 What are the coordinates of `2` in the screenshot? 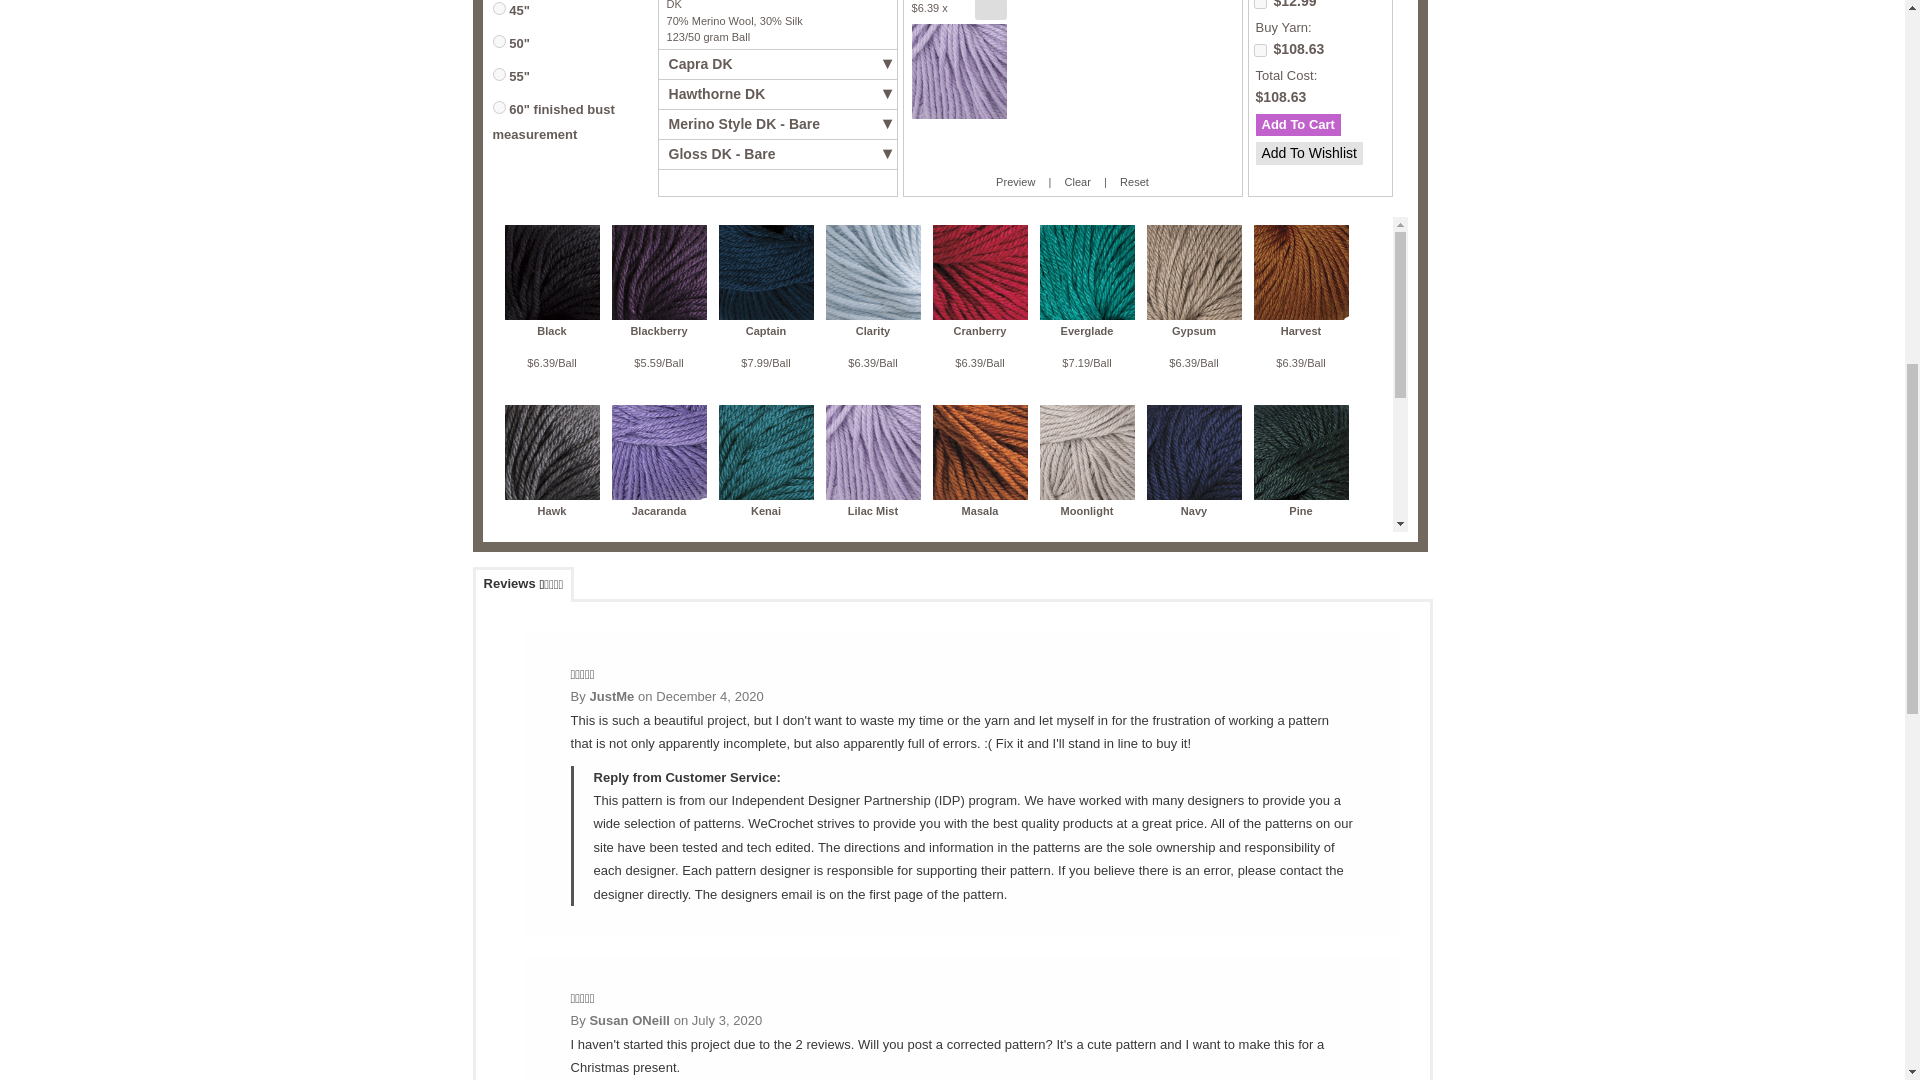 It's located at (498, 8).